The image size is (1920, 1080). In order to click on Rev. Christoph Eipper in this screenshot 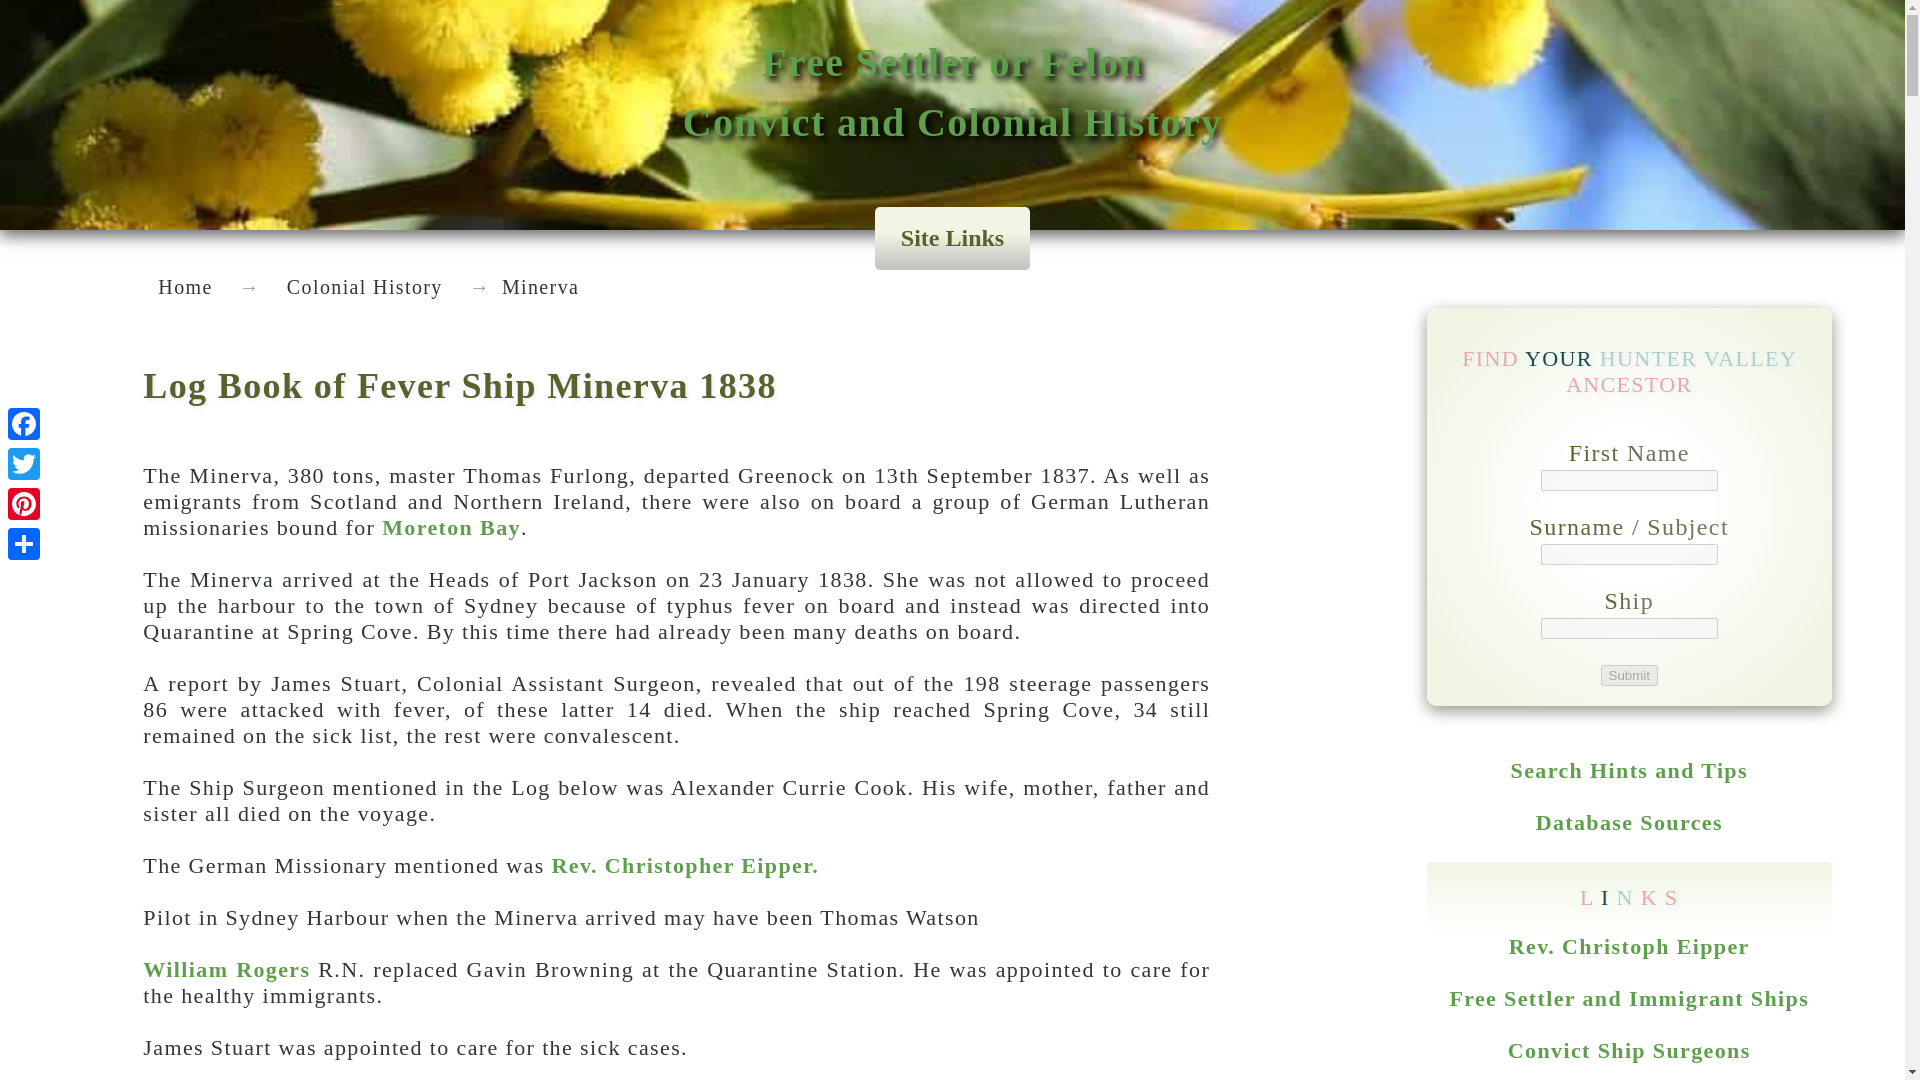, I will do `click(1629, 946)`.